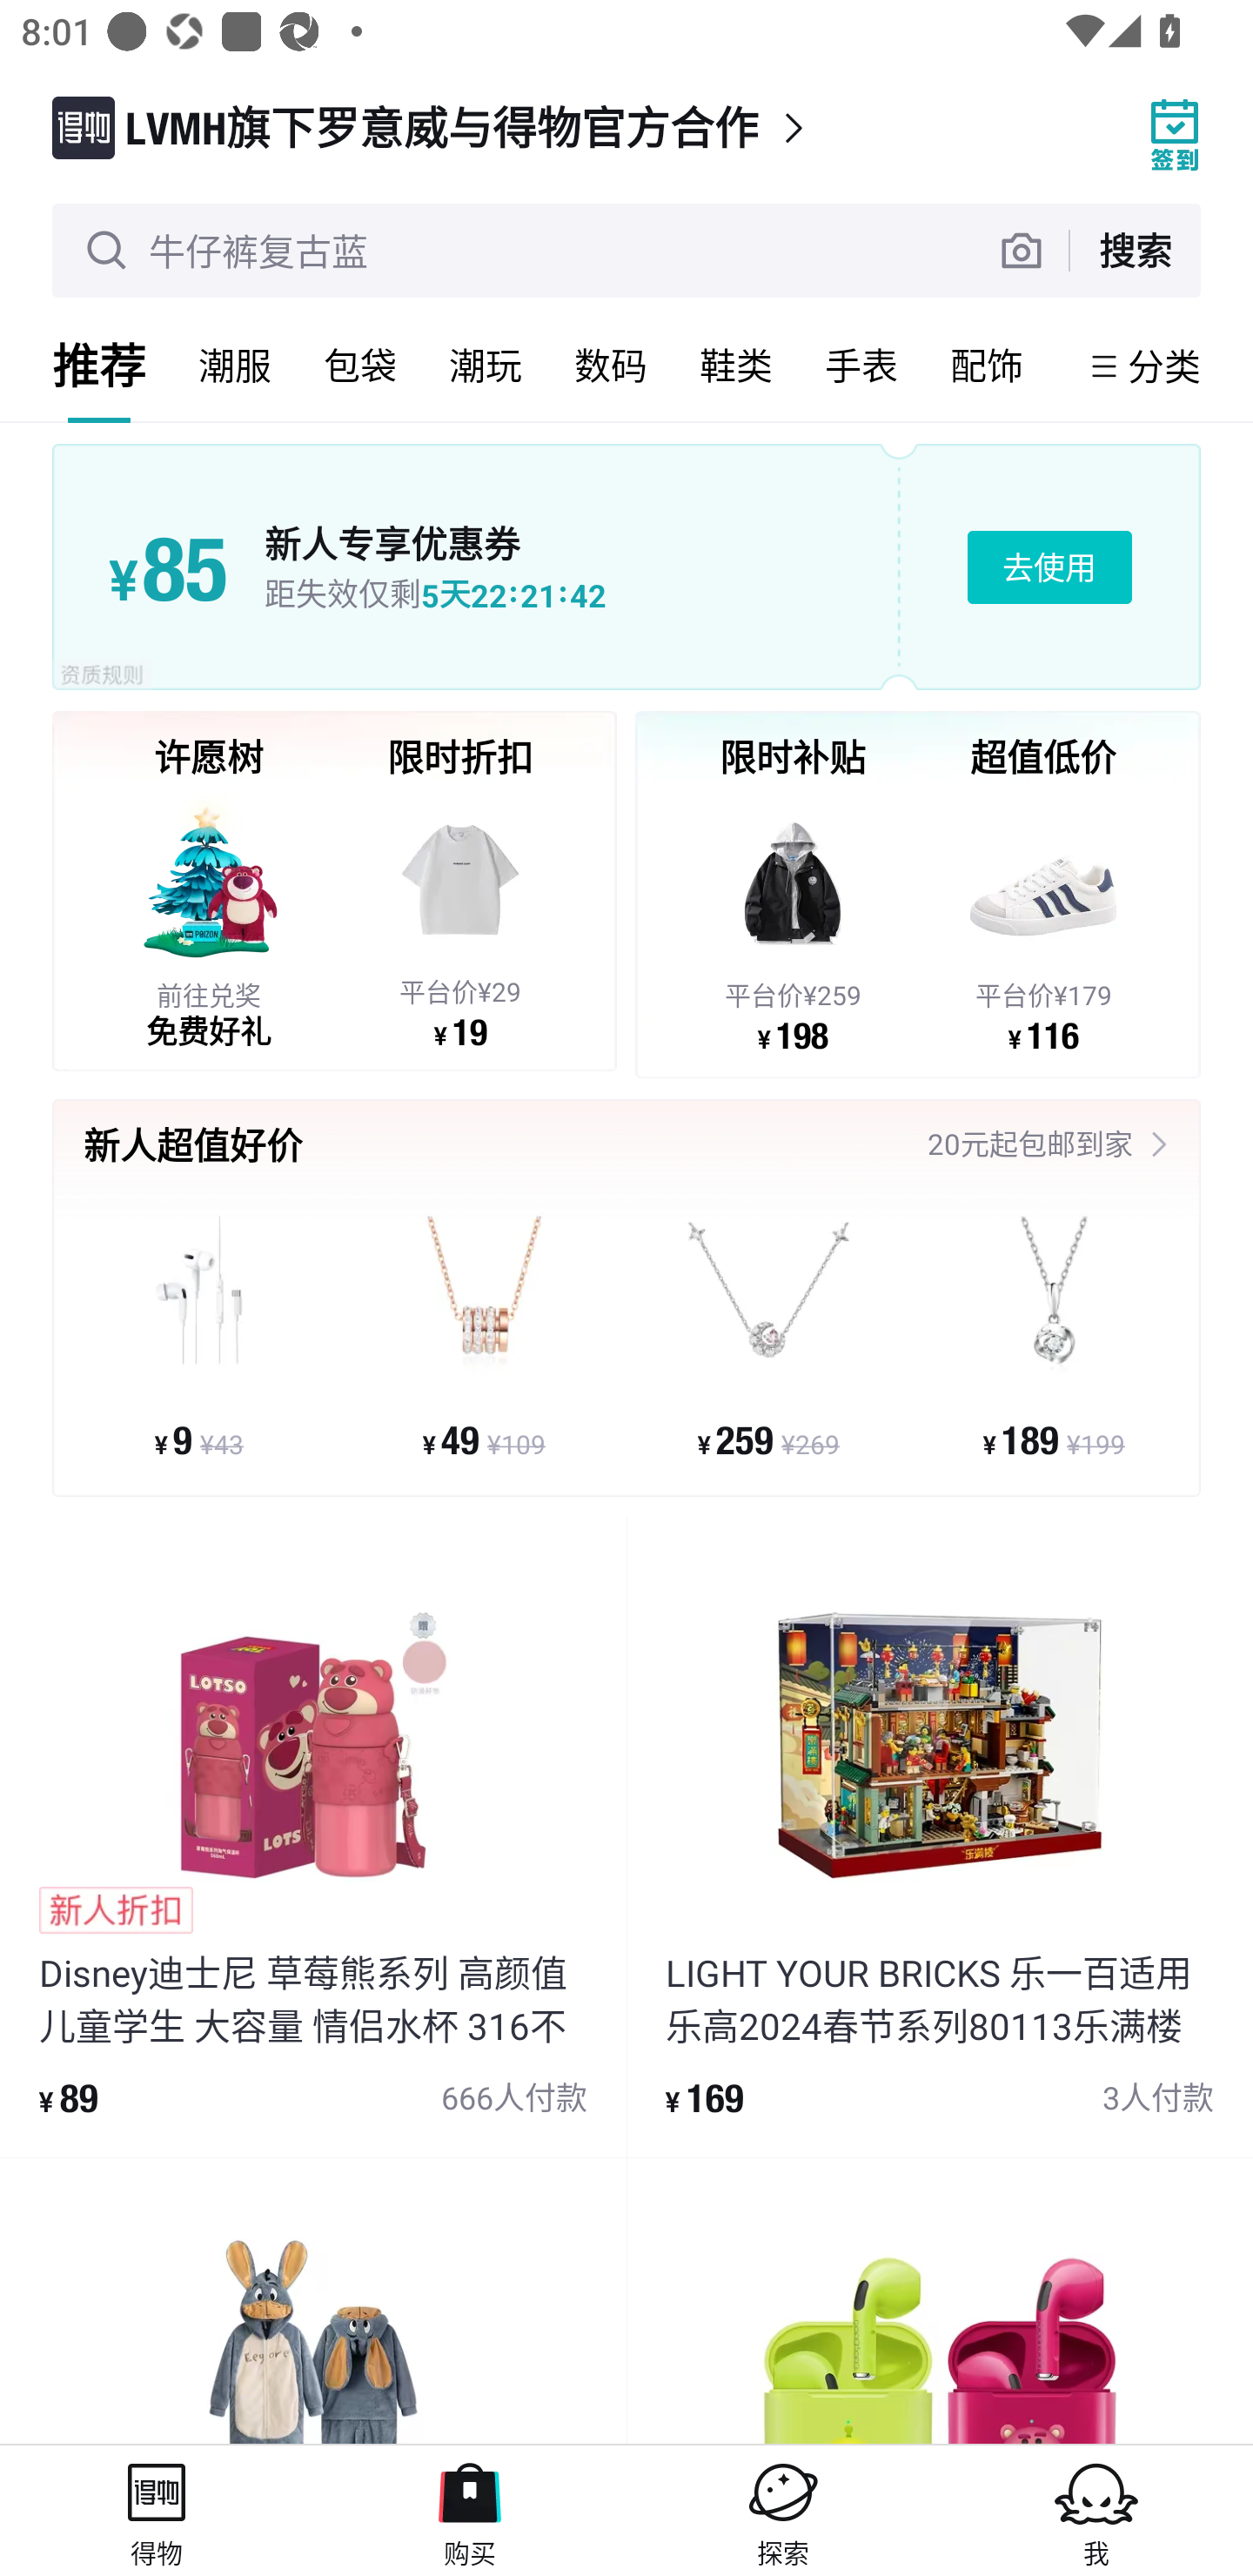 The width and height of the screenshot is (1253, 2576). Describe the element at coordinates (99, 366) in the screenshot. I see `推荐` at that location.